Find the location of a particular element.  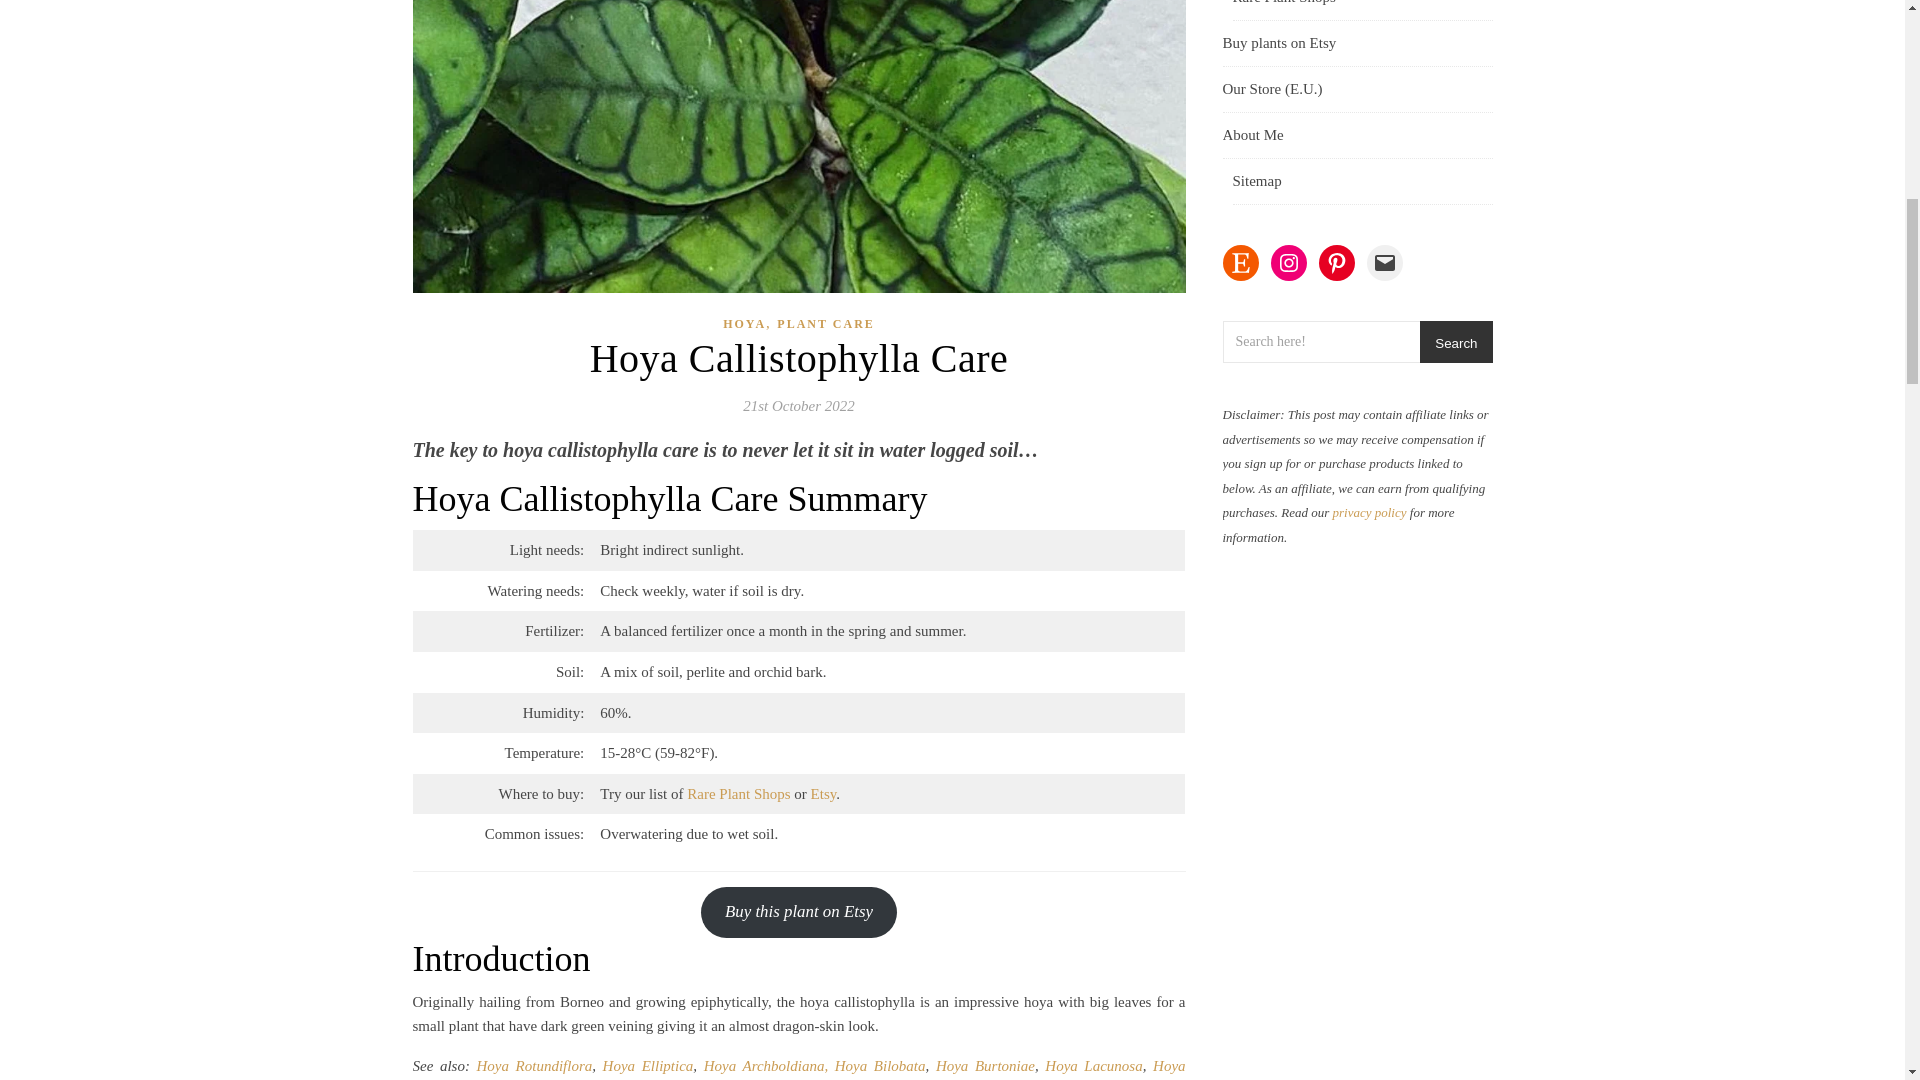

Etsy is located at coordinates (824, 794).